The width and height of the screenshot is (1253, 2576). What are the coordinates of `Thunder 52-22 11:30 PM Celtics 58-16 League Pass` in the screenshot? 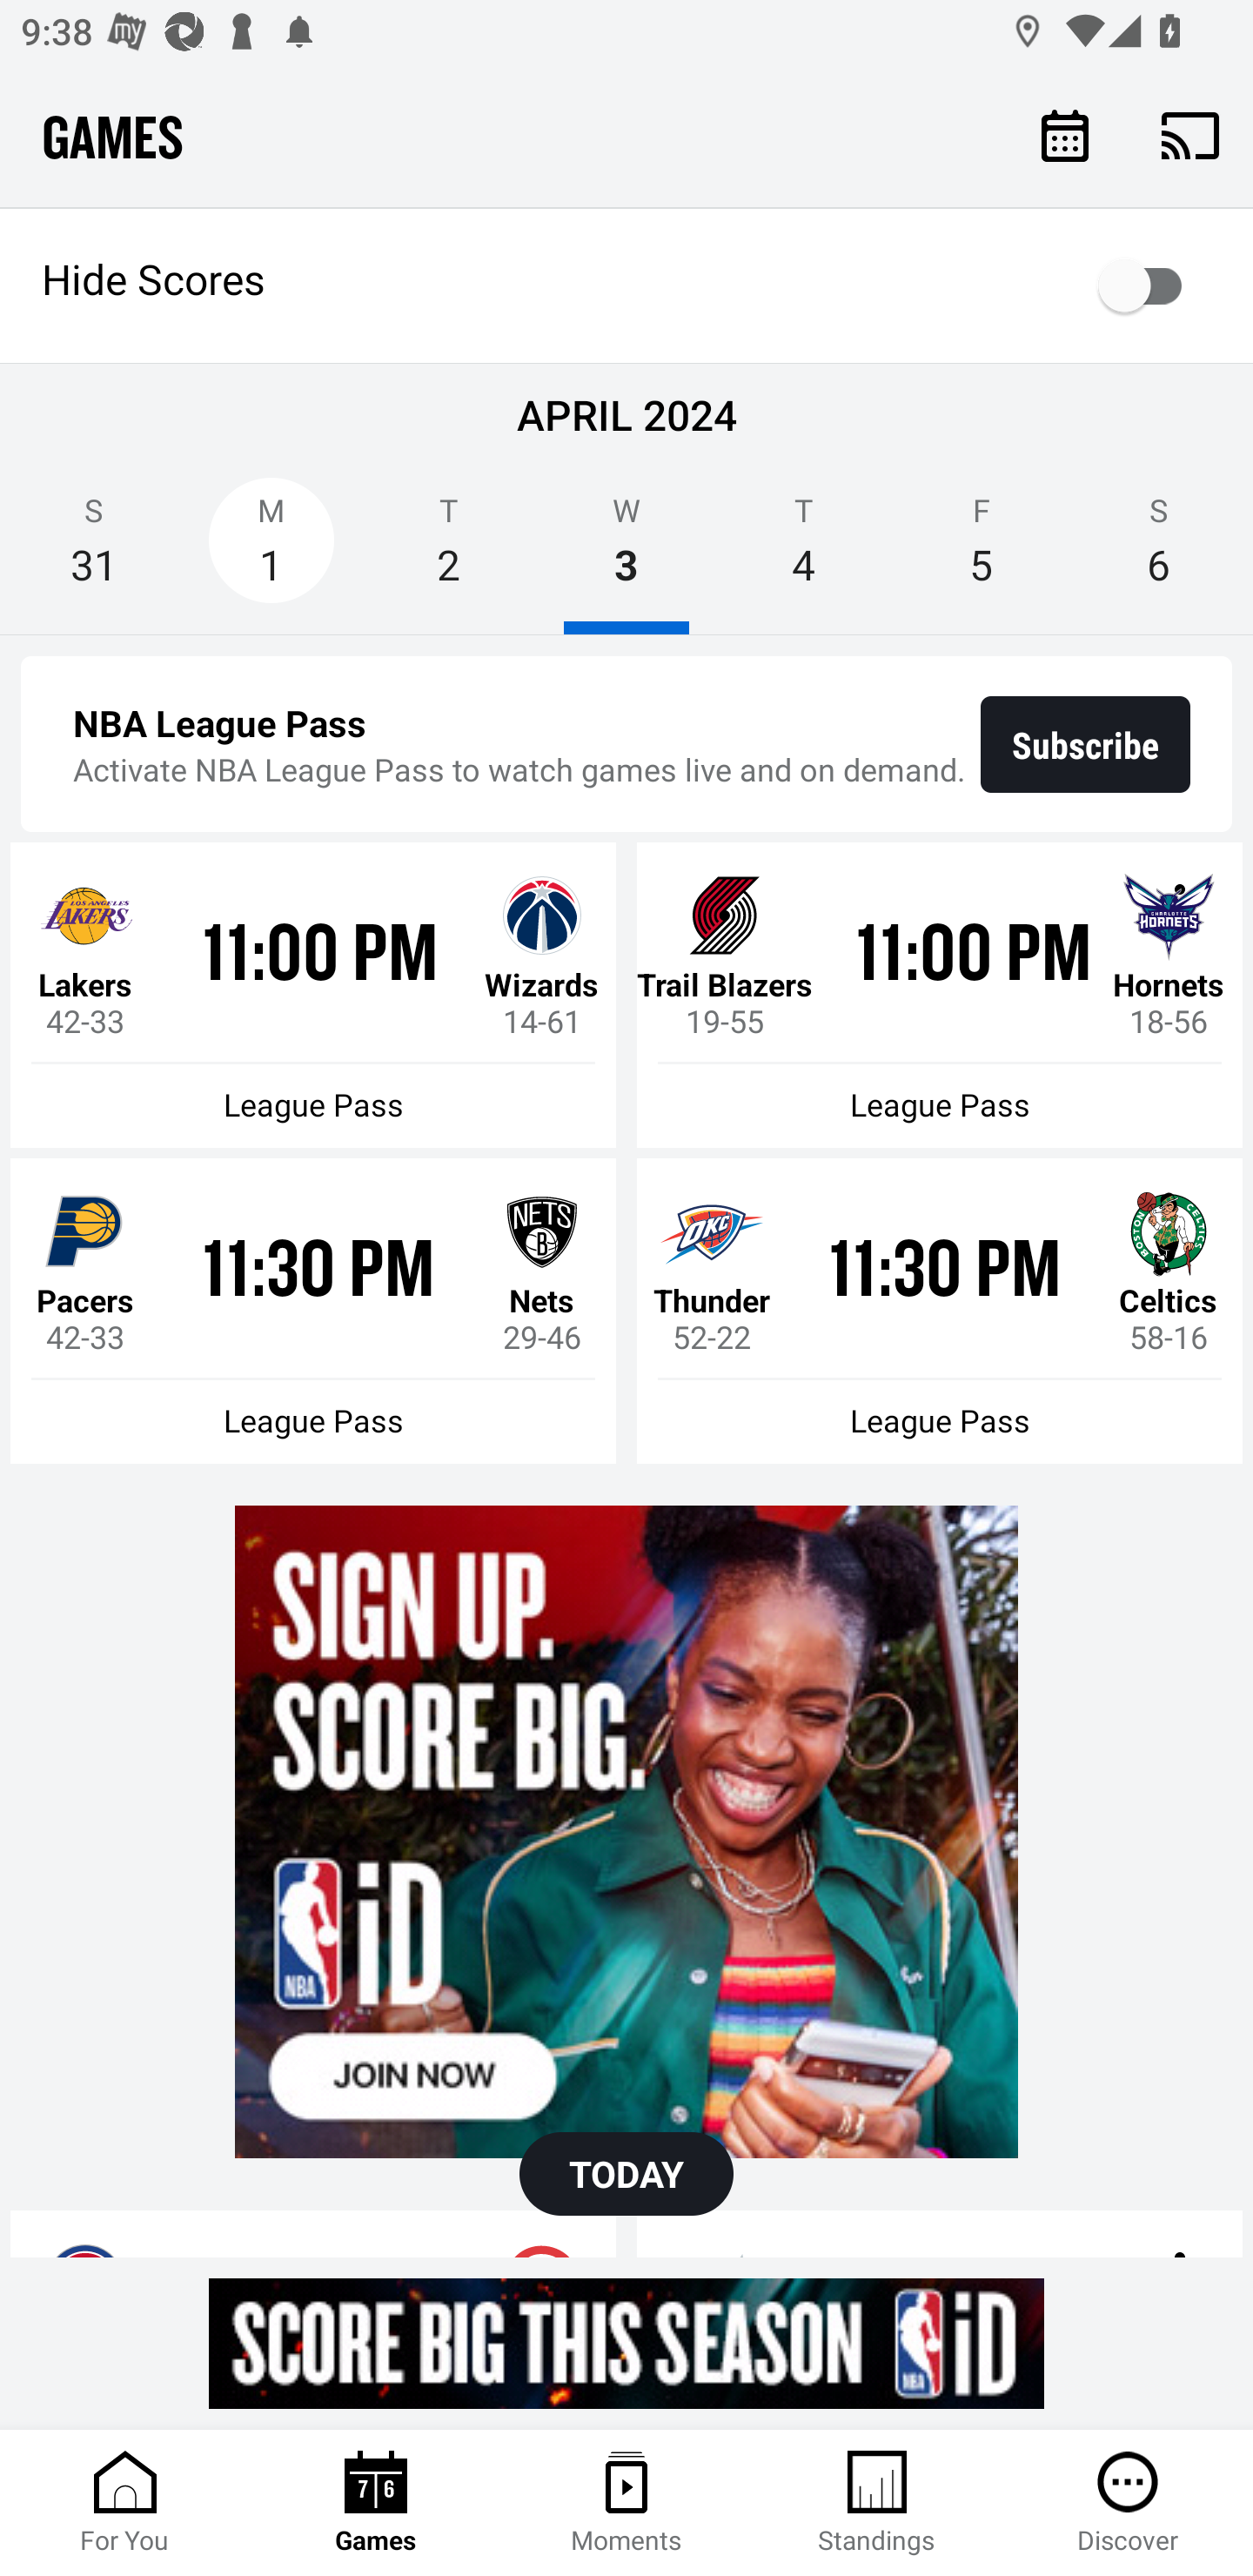 It's located at (940, 1311).